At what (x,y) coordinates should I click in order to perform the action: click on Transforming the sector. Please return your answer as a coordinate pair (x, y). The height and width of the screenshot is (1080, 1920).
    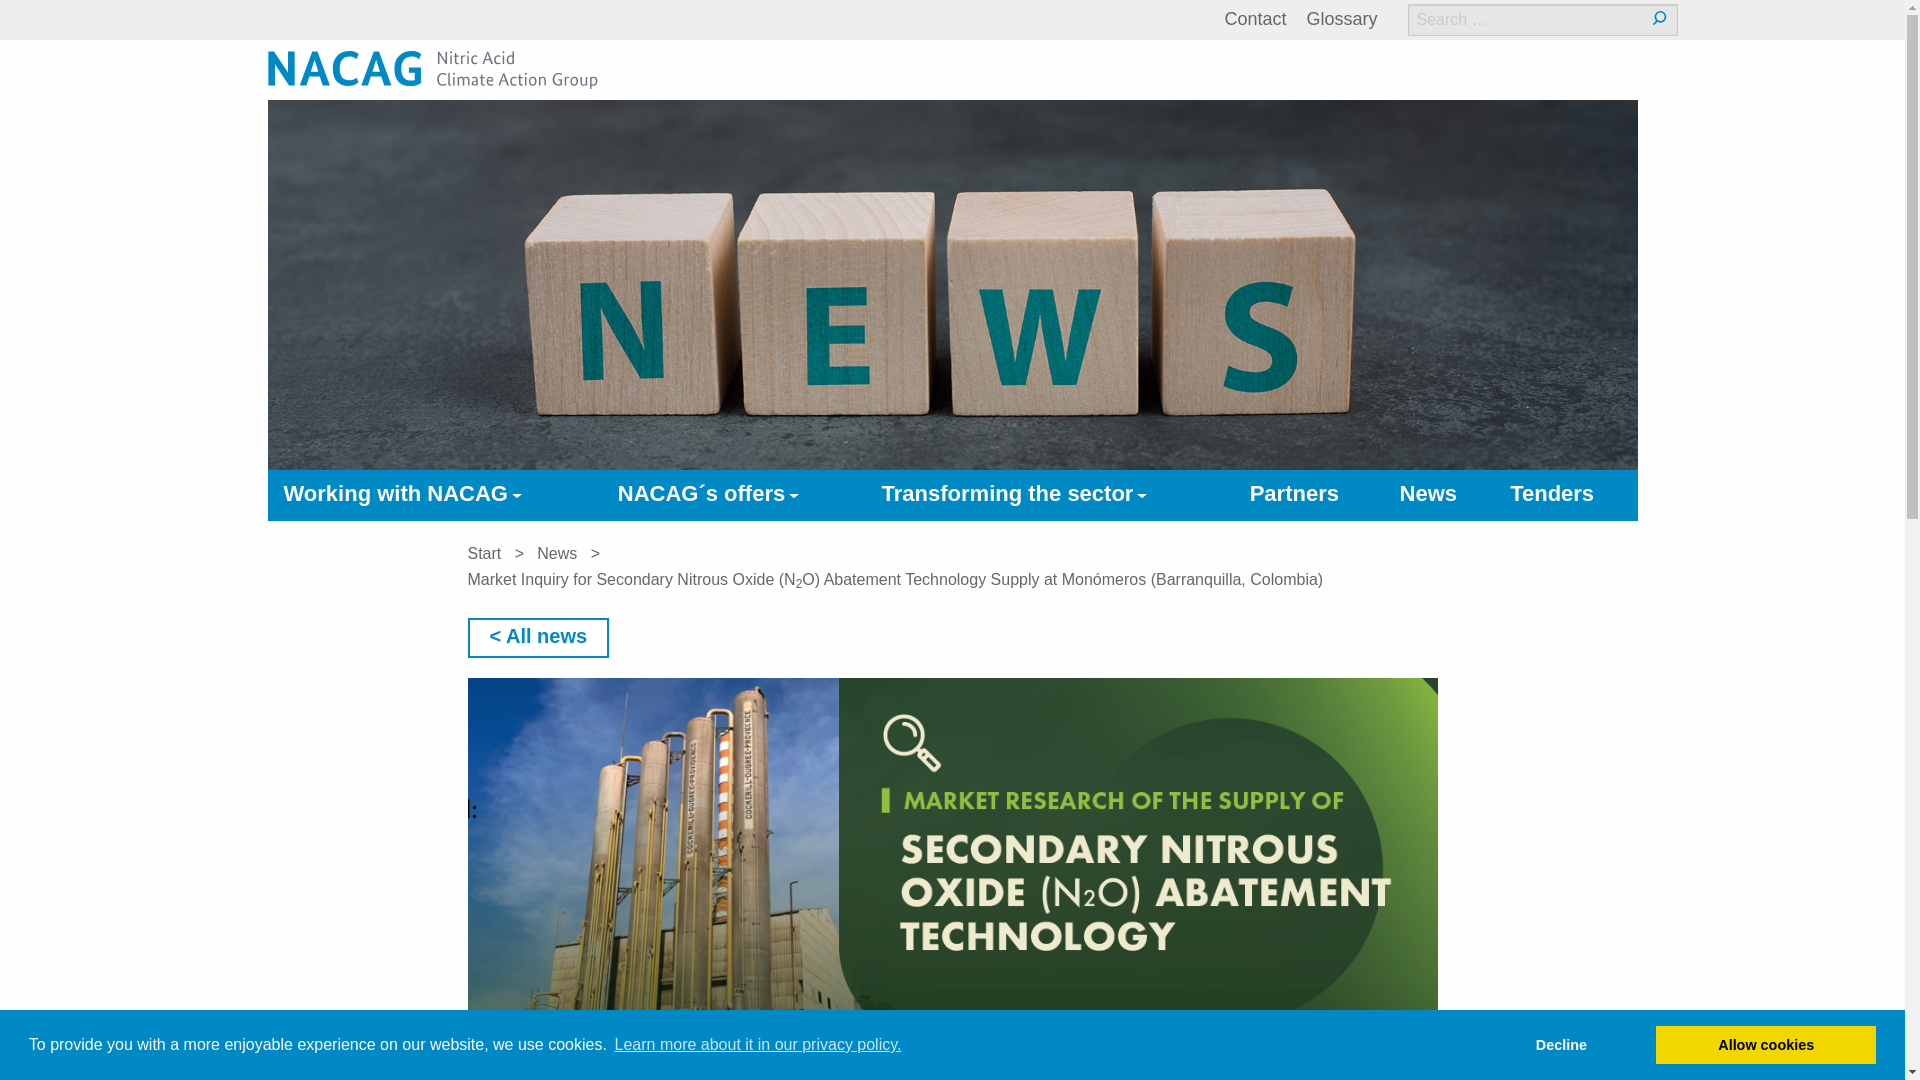
    Looking at the image, I should click on (1050, 496).